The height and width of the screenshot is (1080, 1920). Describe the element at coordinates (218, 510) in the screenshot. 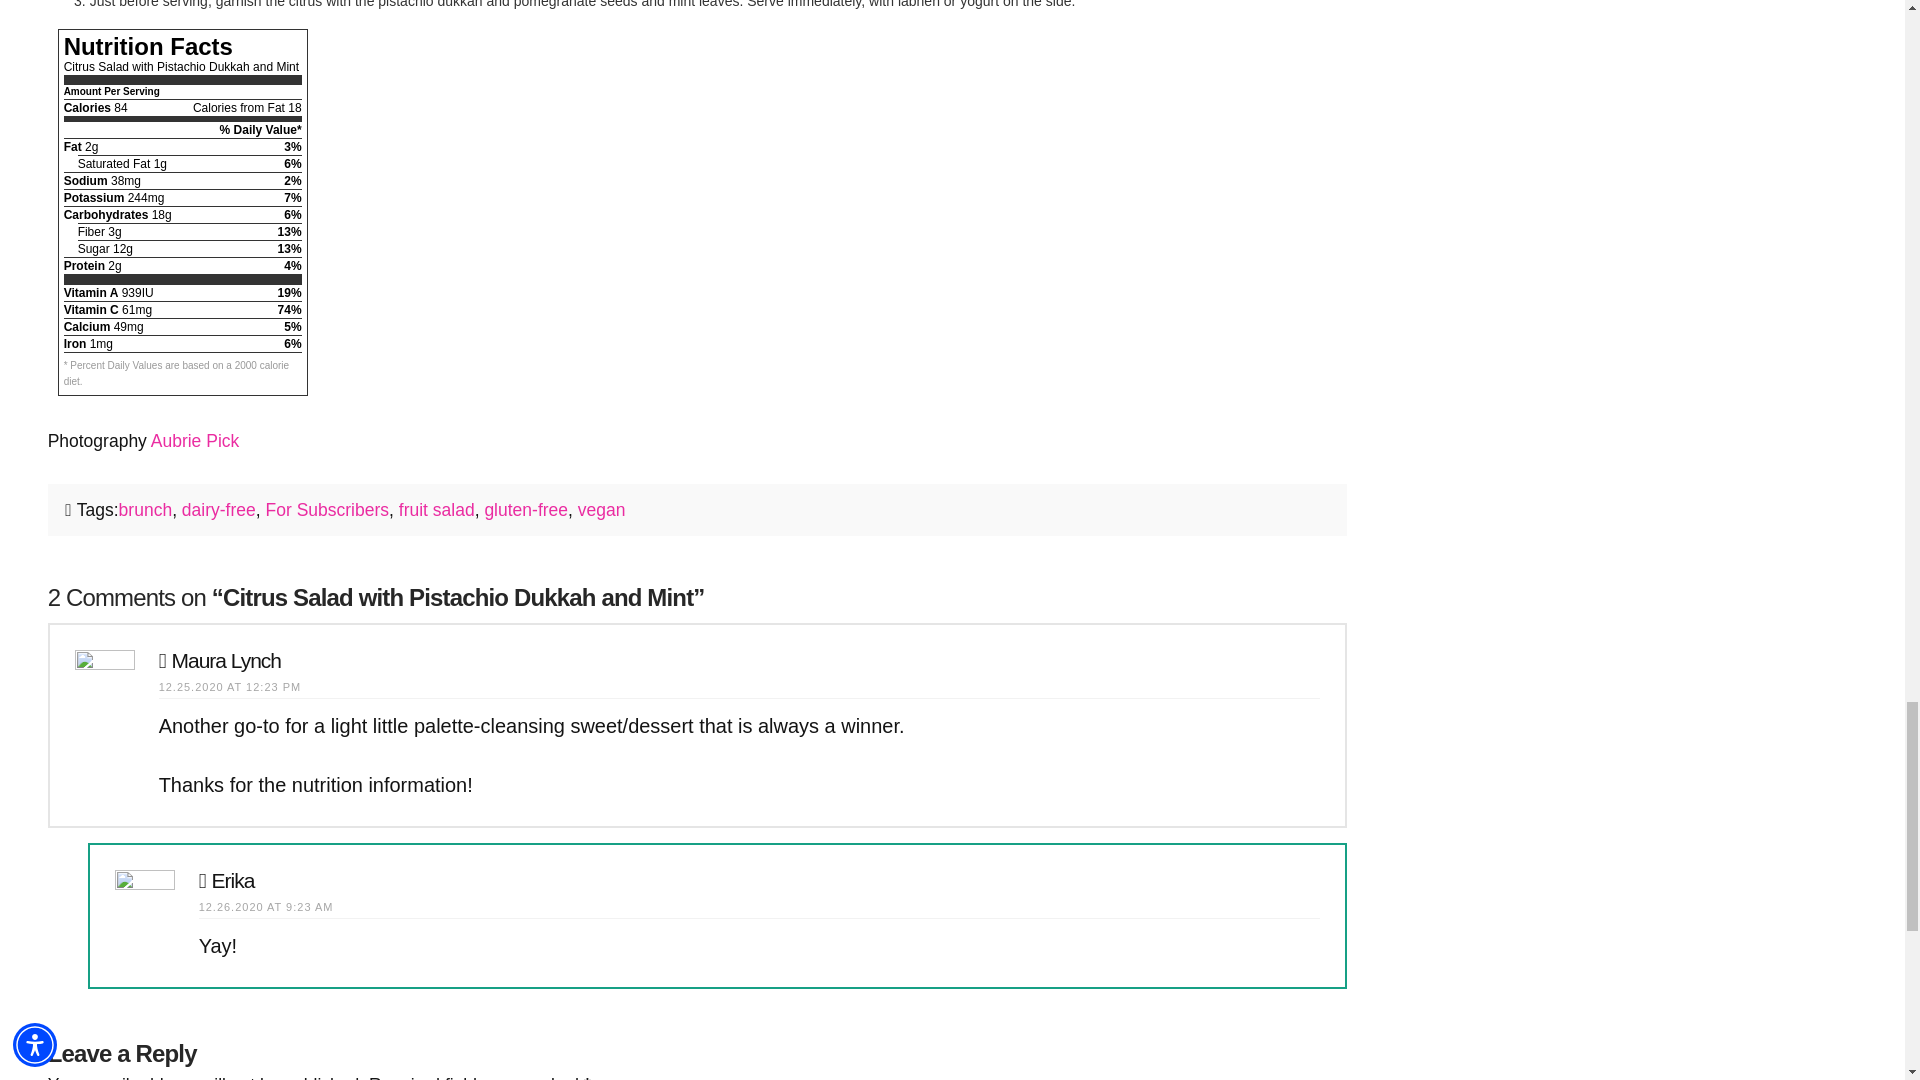

I see `dairy-free` at that location.